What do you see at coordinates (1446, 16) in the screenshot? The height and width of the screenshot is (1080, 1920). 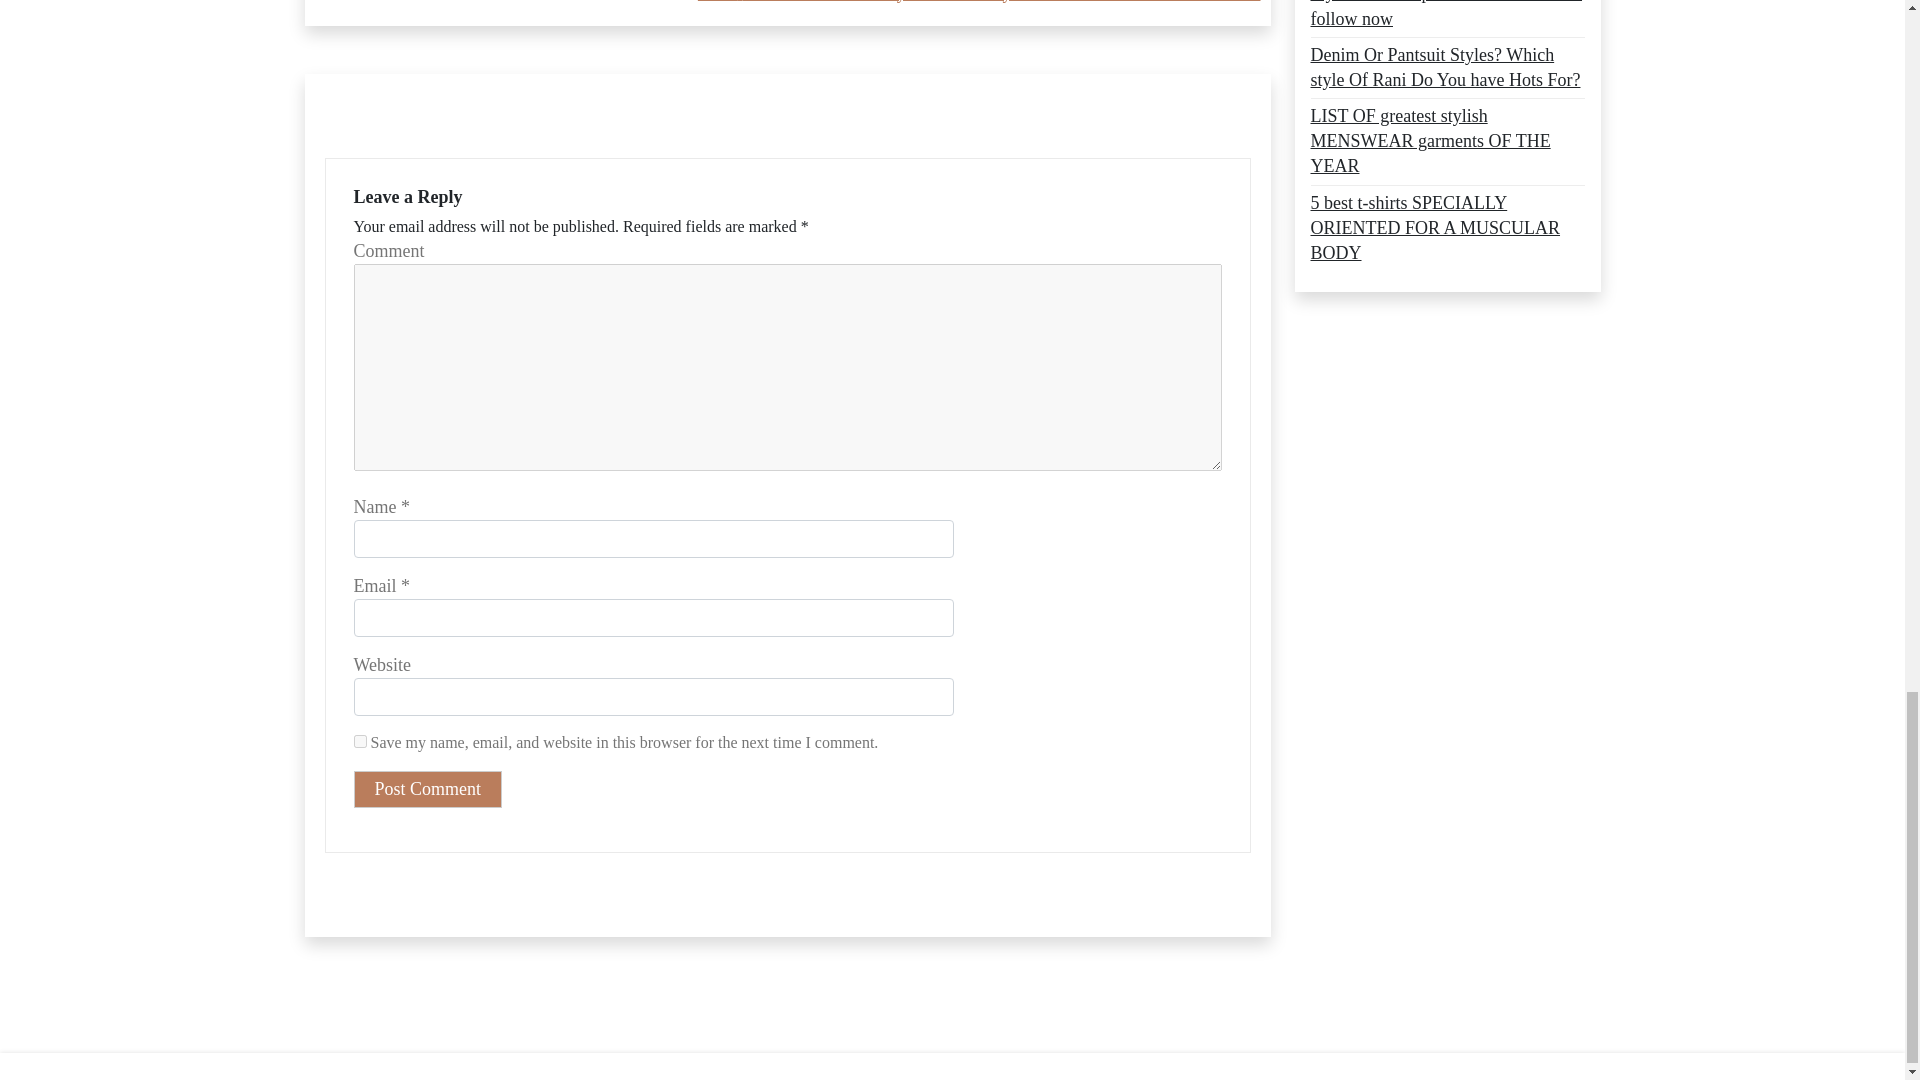 I see `Stylish sheer top outfit ideas You Can follow now` at bounding box center [1446, 16].